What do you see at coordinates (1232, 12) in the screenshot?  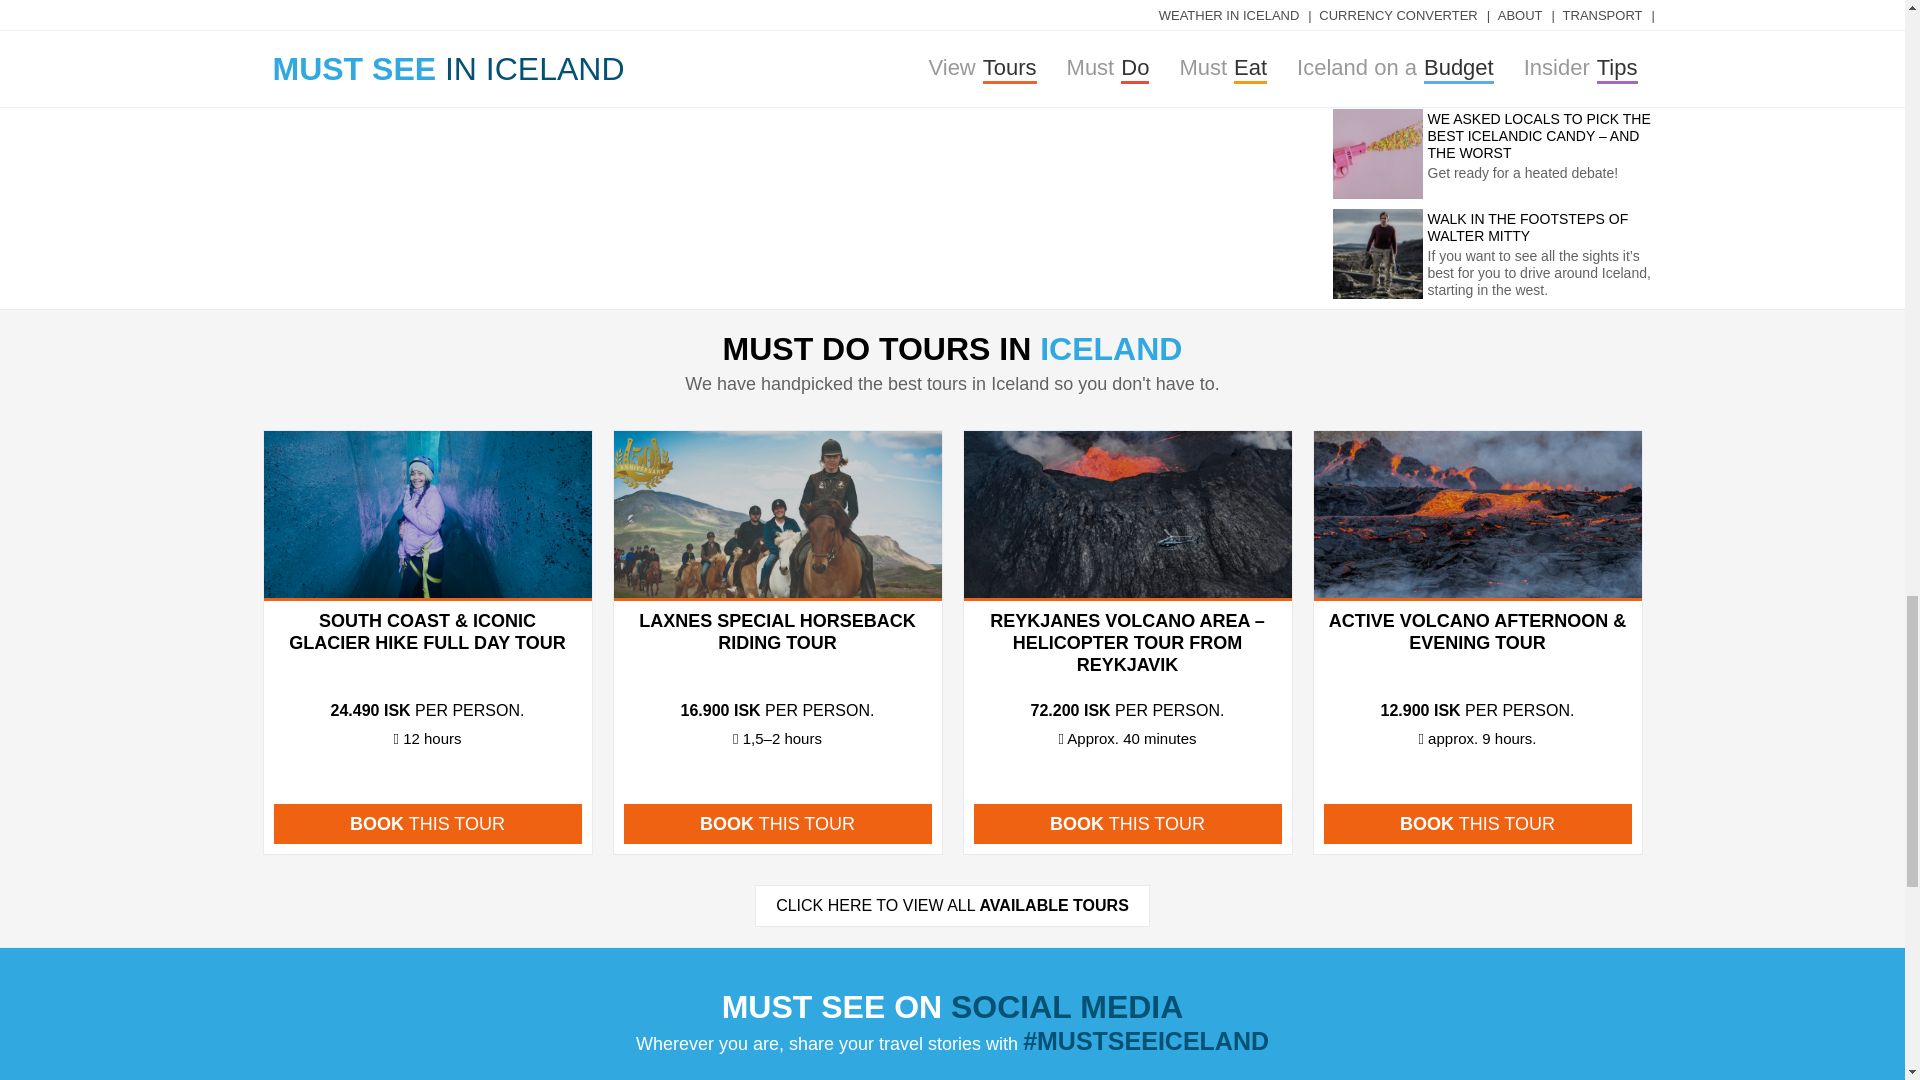 I see `Click to share on X` at bounding box center [1232, 12].